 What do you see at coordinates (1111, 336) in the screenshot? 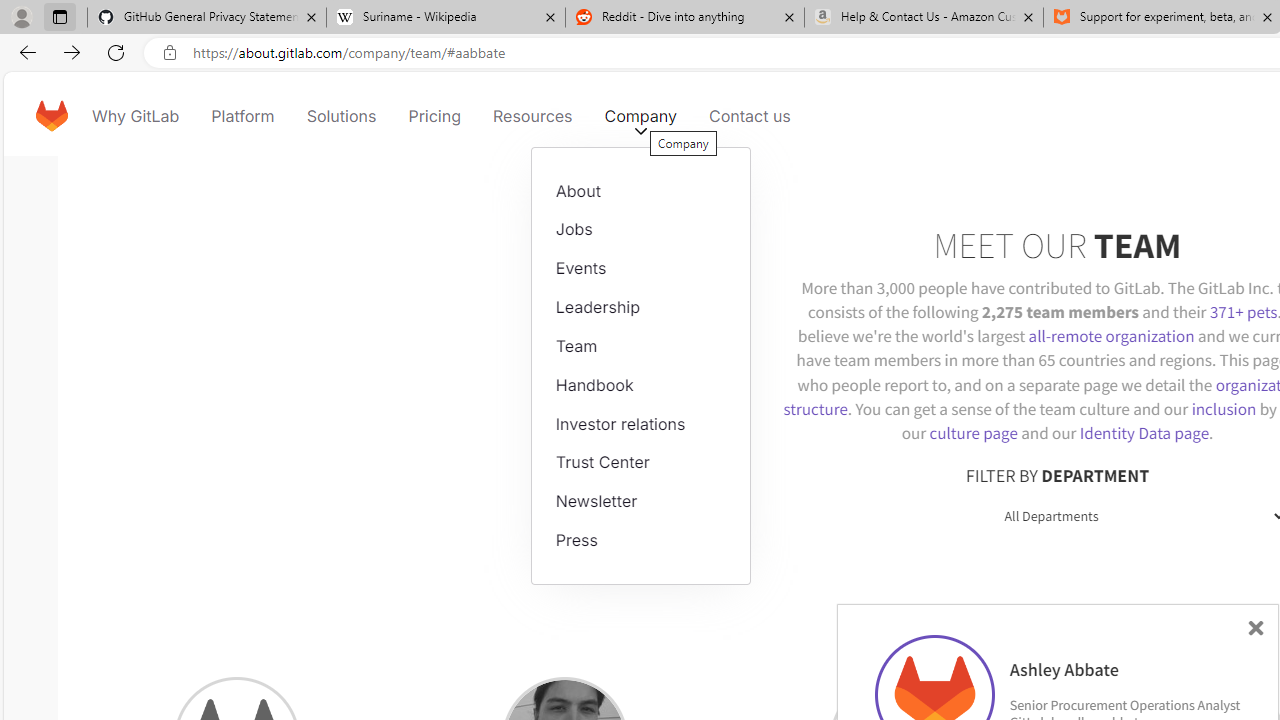
I see `all-remote organization` at bounding box center [1111, 336].